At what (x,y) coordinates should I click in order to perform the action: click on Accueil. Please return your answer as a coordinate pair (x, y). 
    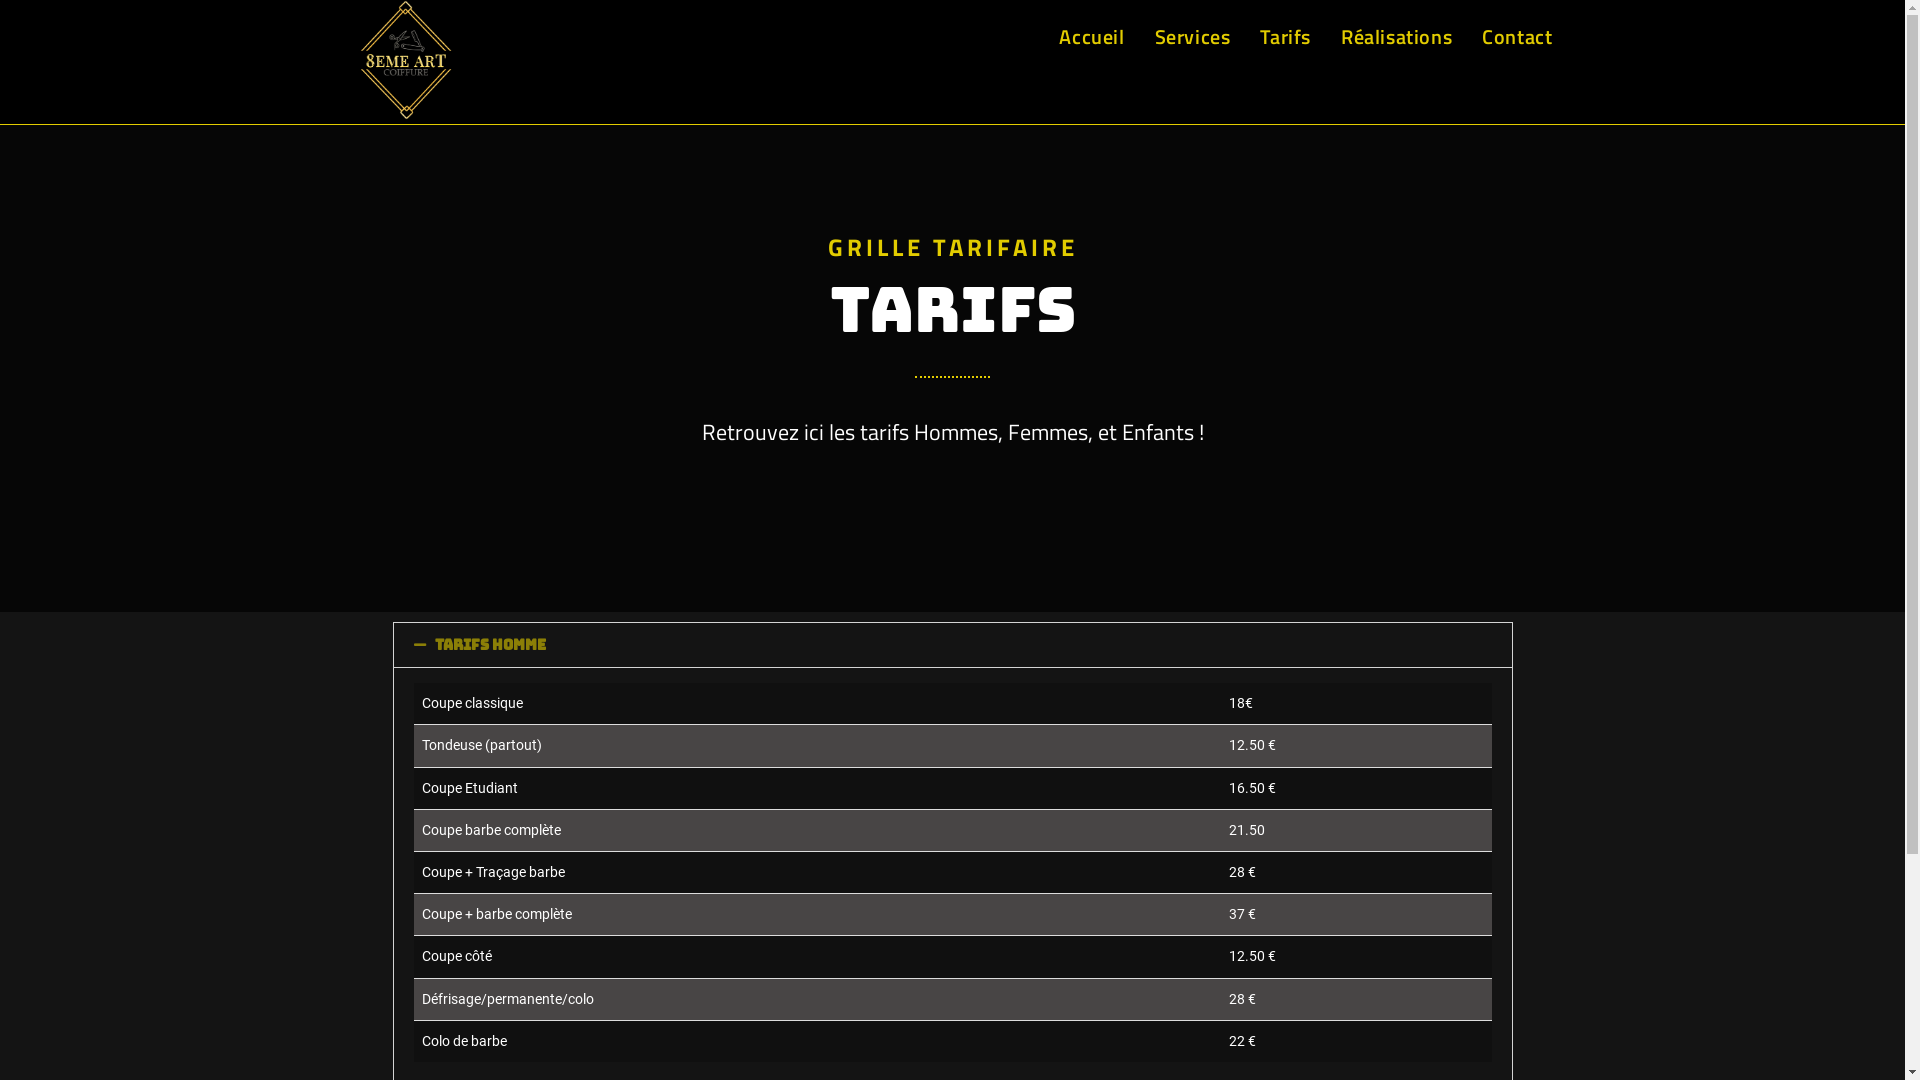
    Looking at the image, I should click on (1092, 37).